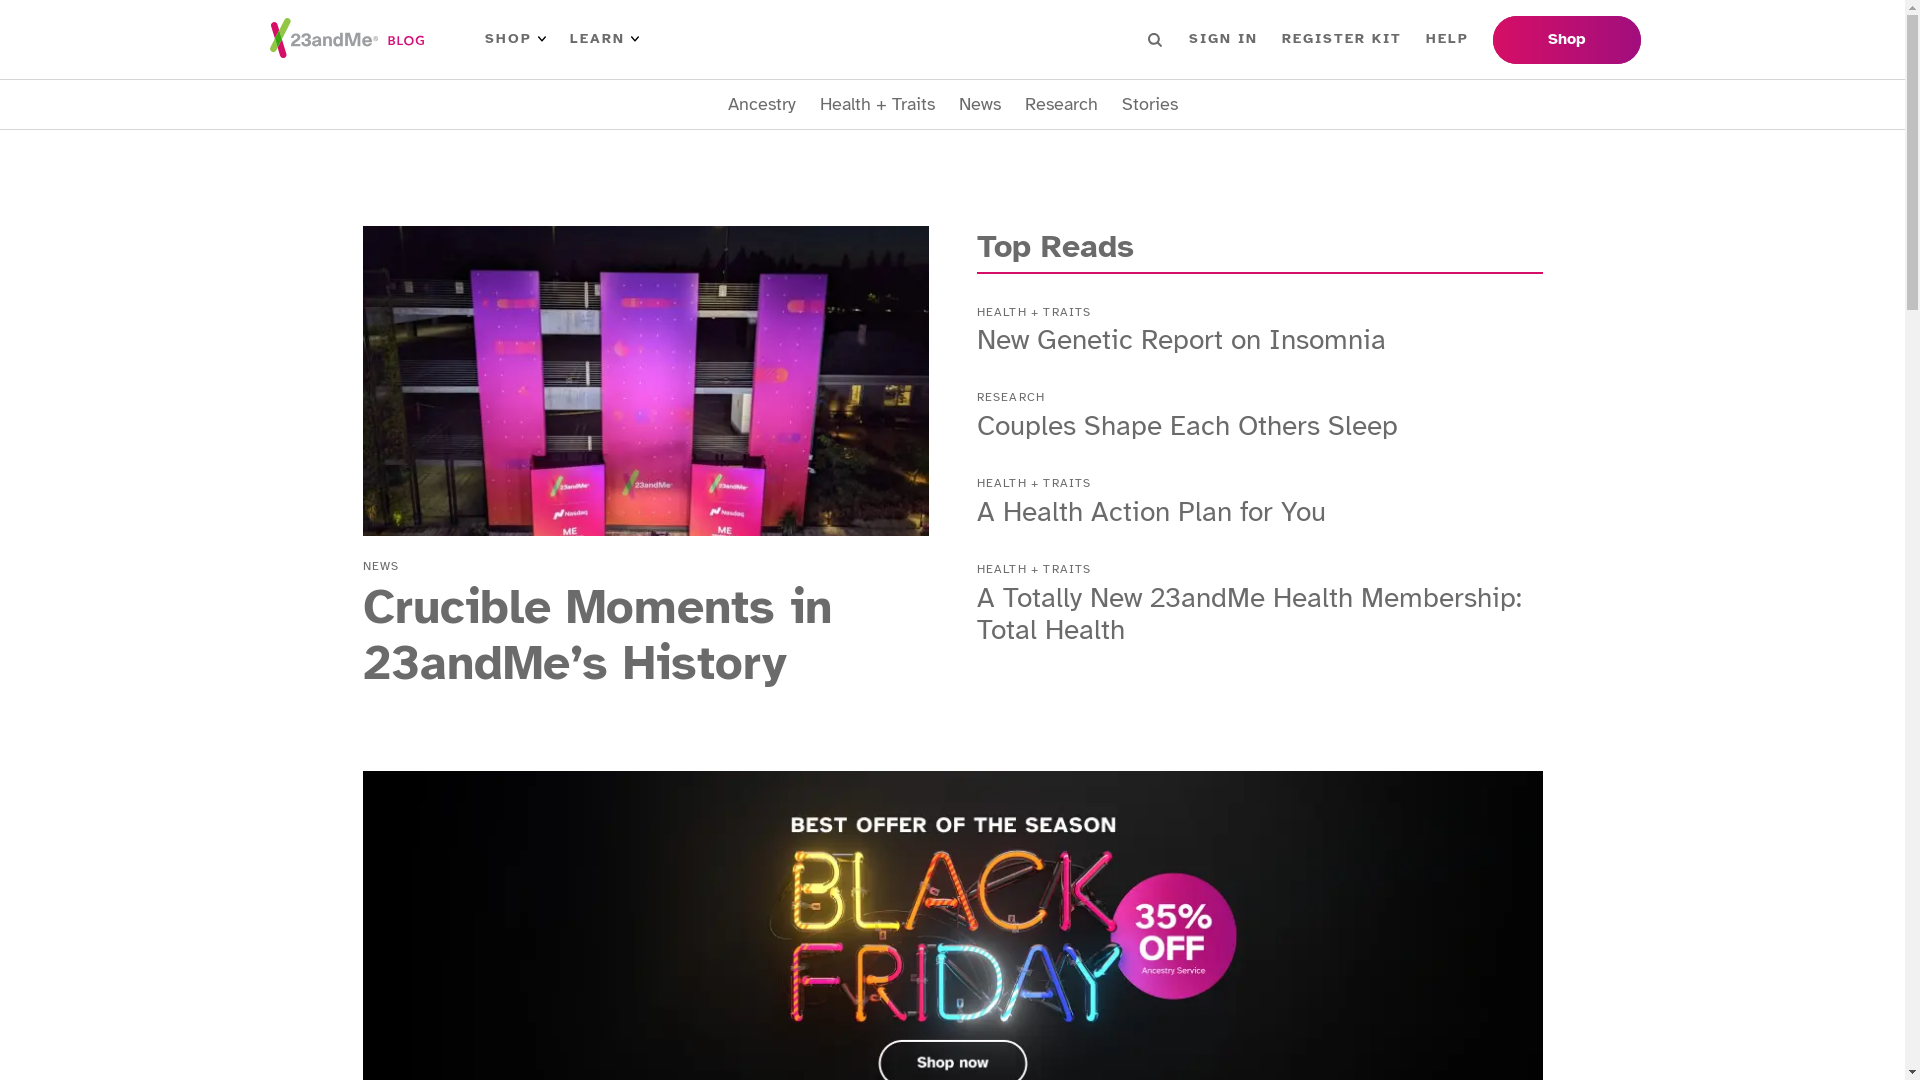  I want to click on A Health Action Plan for You, so click(1150, 512).